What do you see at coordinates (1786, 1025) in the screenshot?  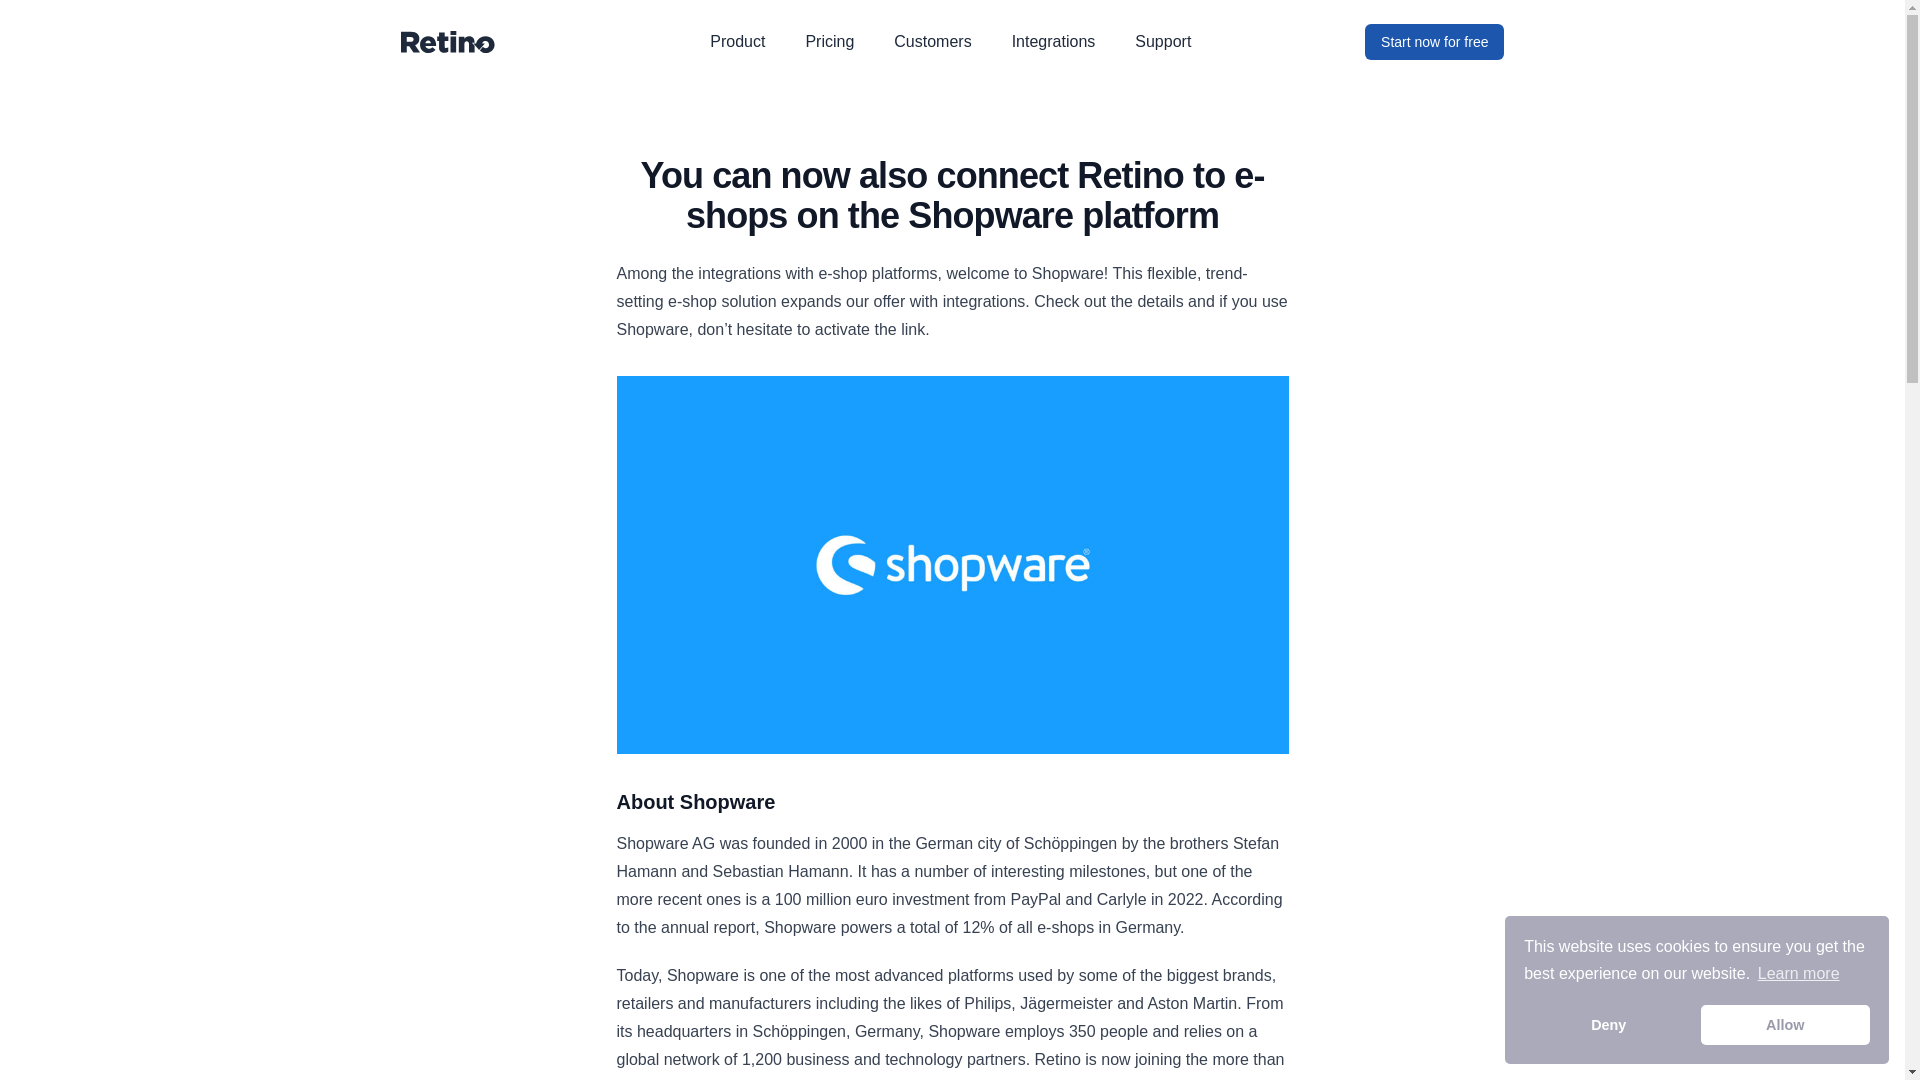 I see `Allow` at bounding box center [1786, 1025].